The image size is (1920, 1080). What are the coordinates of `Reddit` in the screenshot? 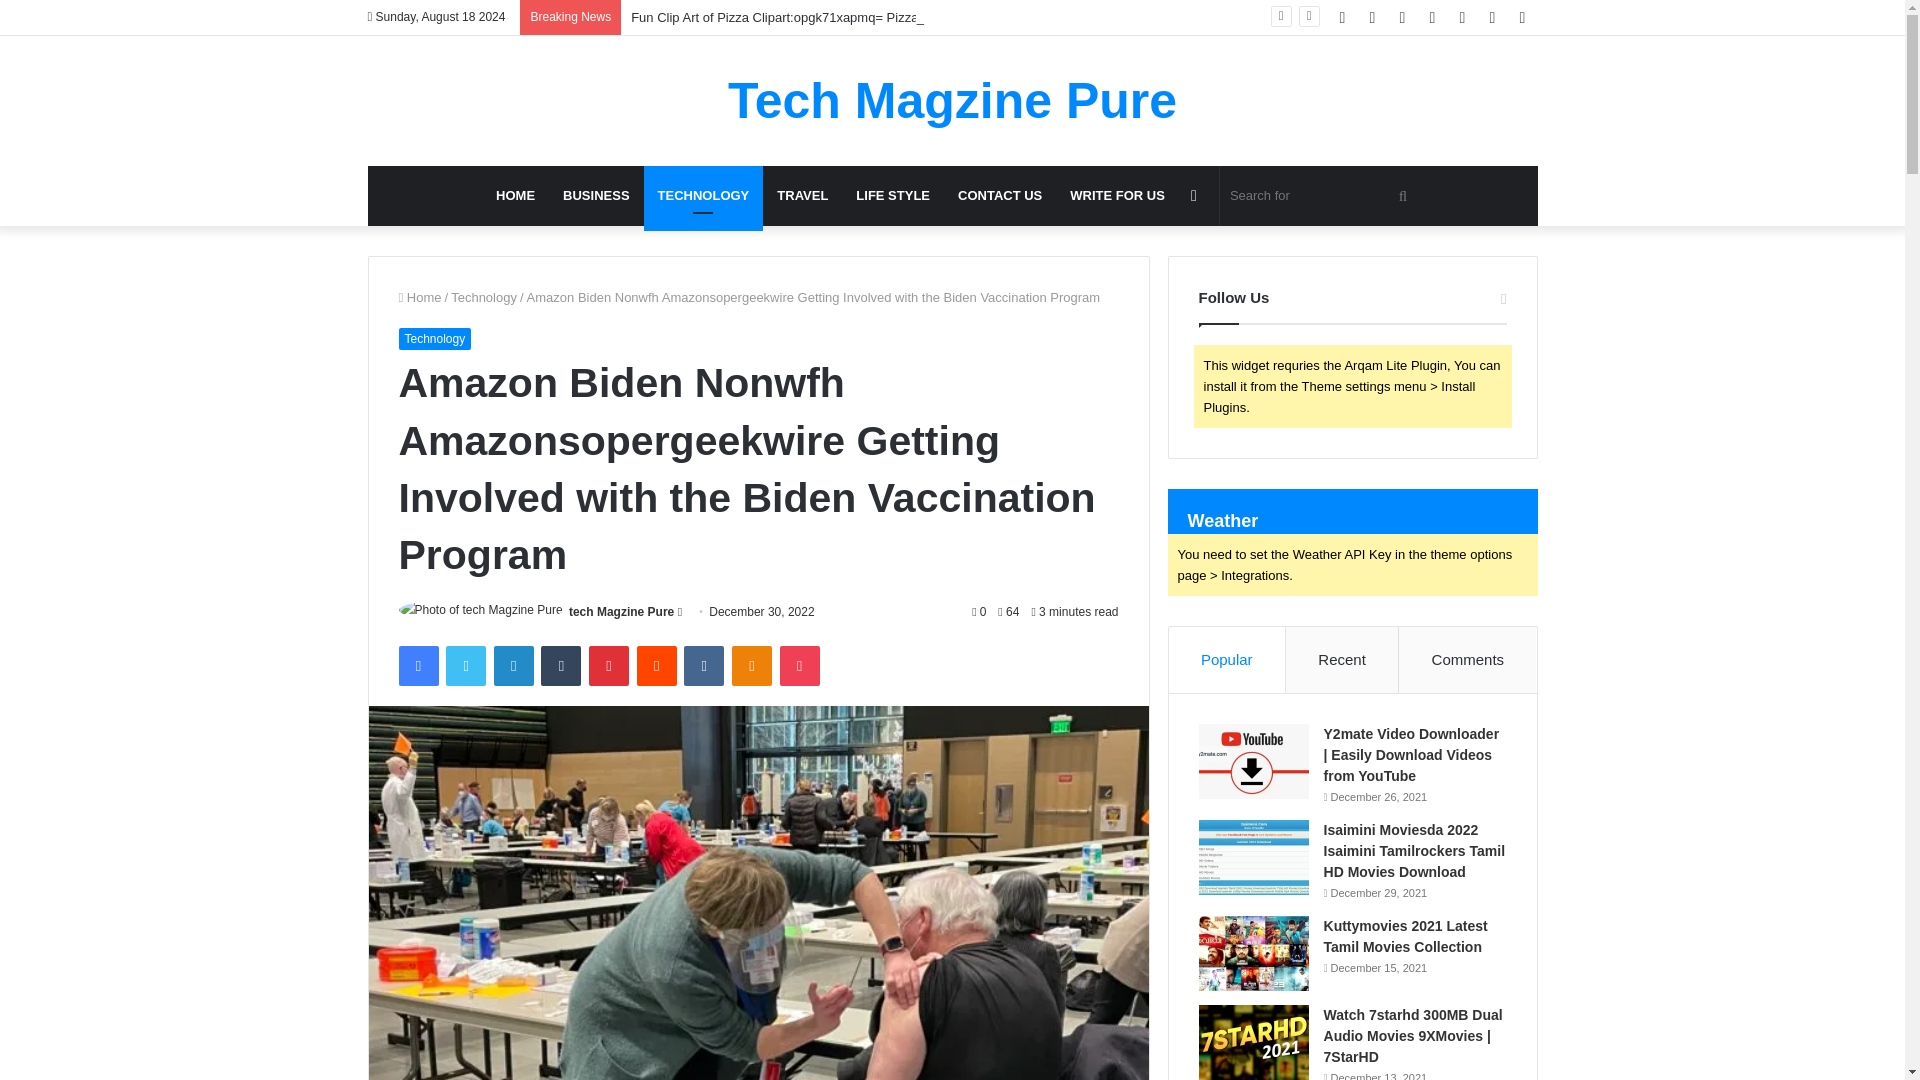 It's located at (657, 665).